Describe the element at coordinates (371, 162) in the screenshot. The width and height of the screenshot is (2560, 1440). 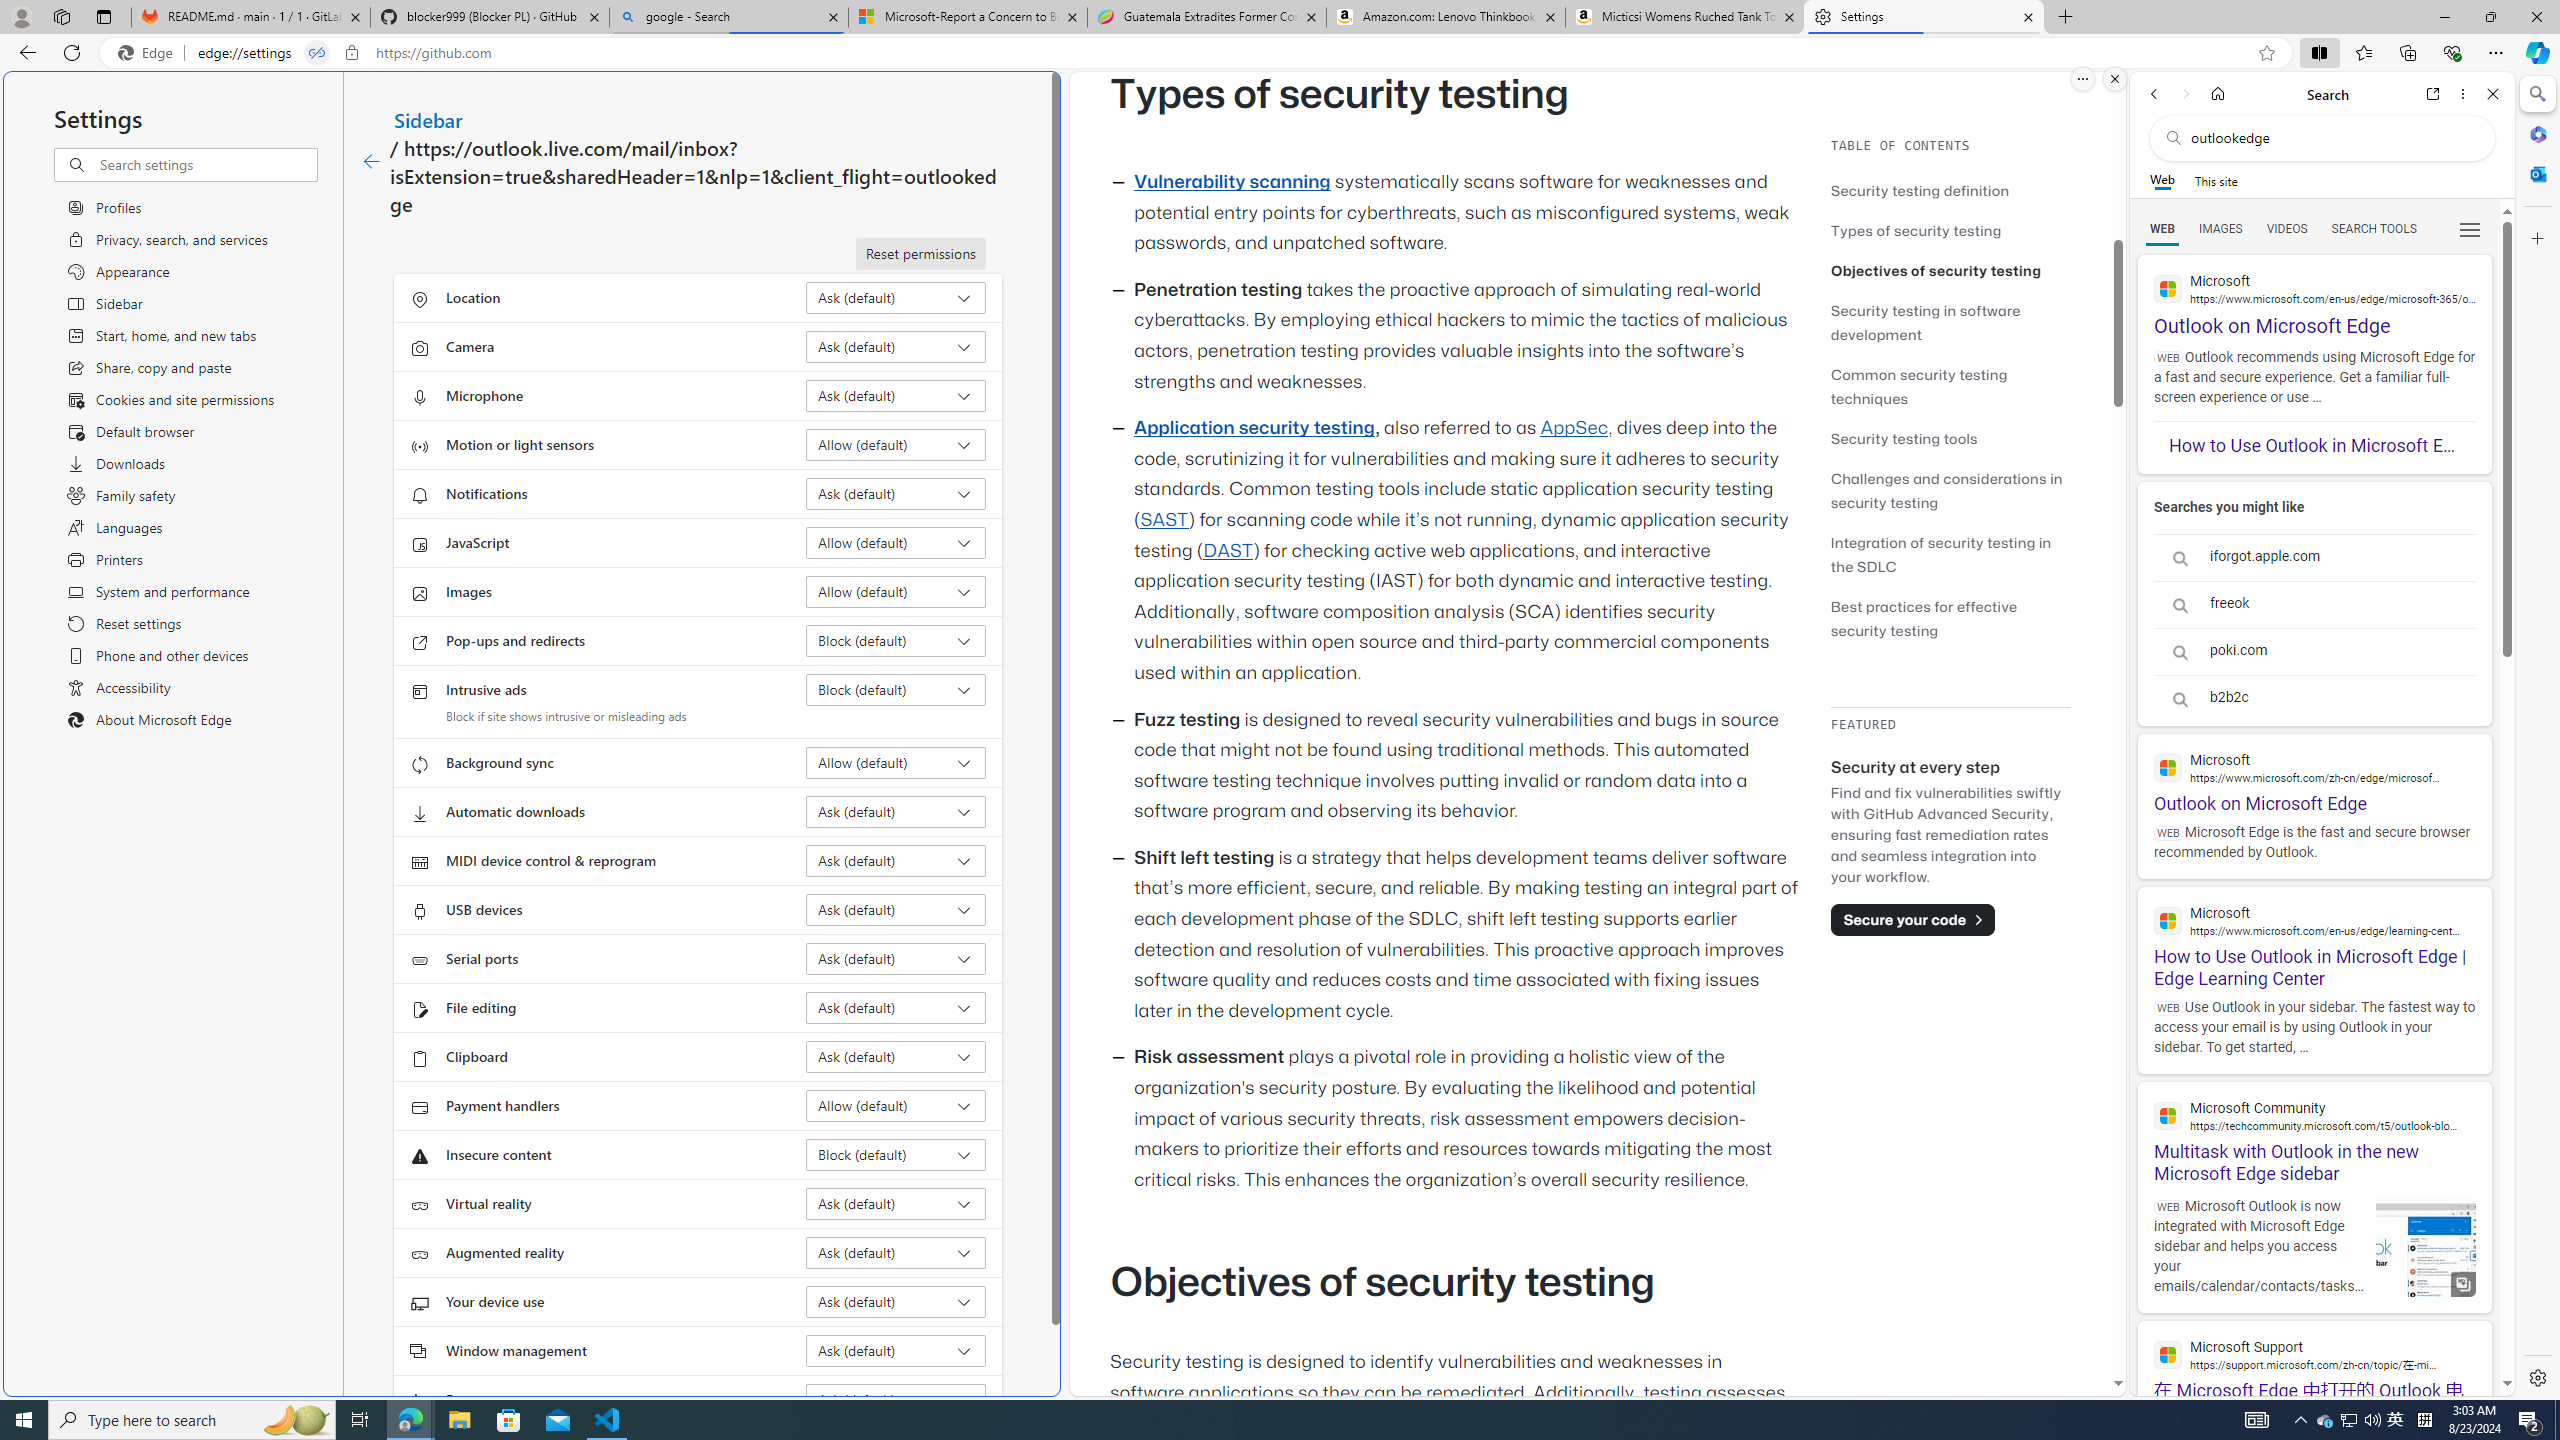
I see `Go back to Sidebar page.` at that location.